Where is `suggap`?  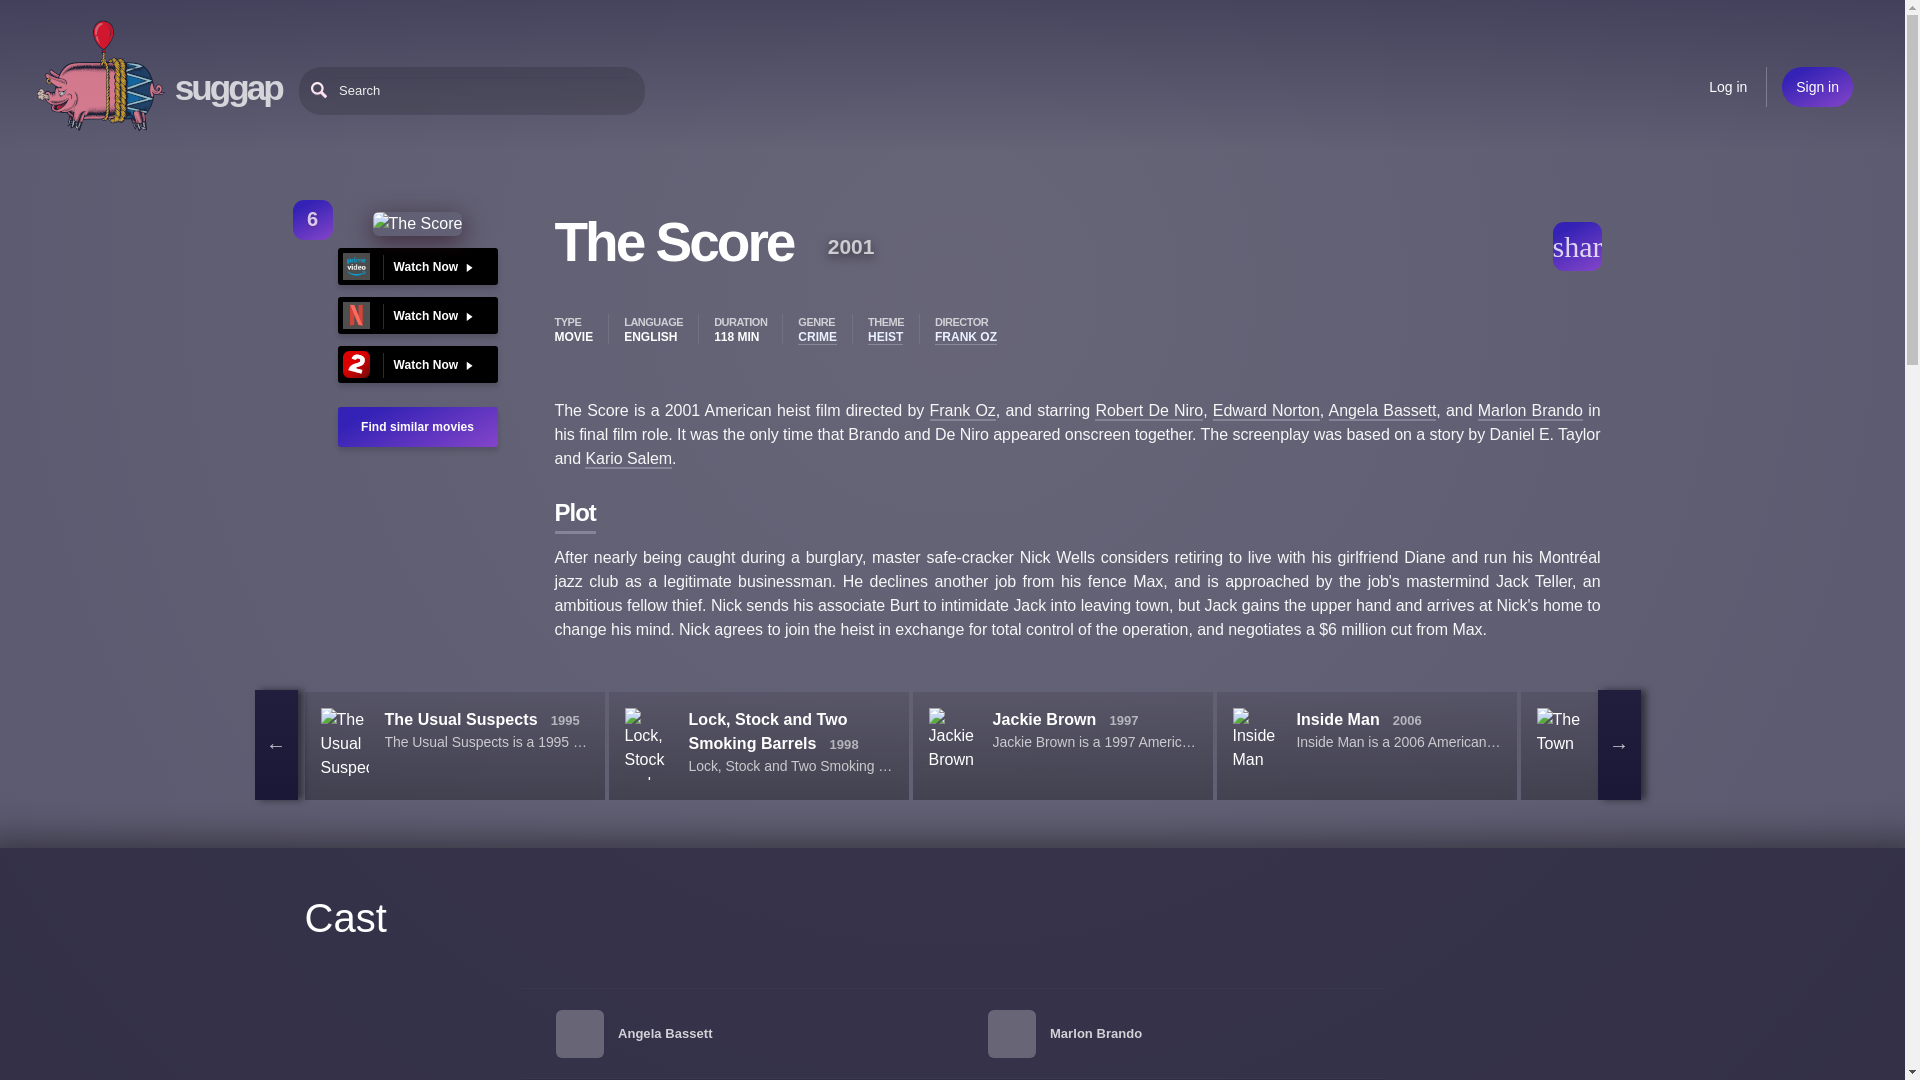
suggap is located at coordinates (228, 87).